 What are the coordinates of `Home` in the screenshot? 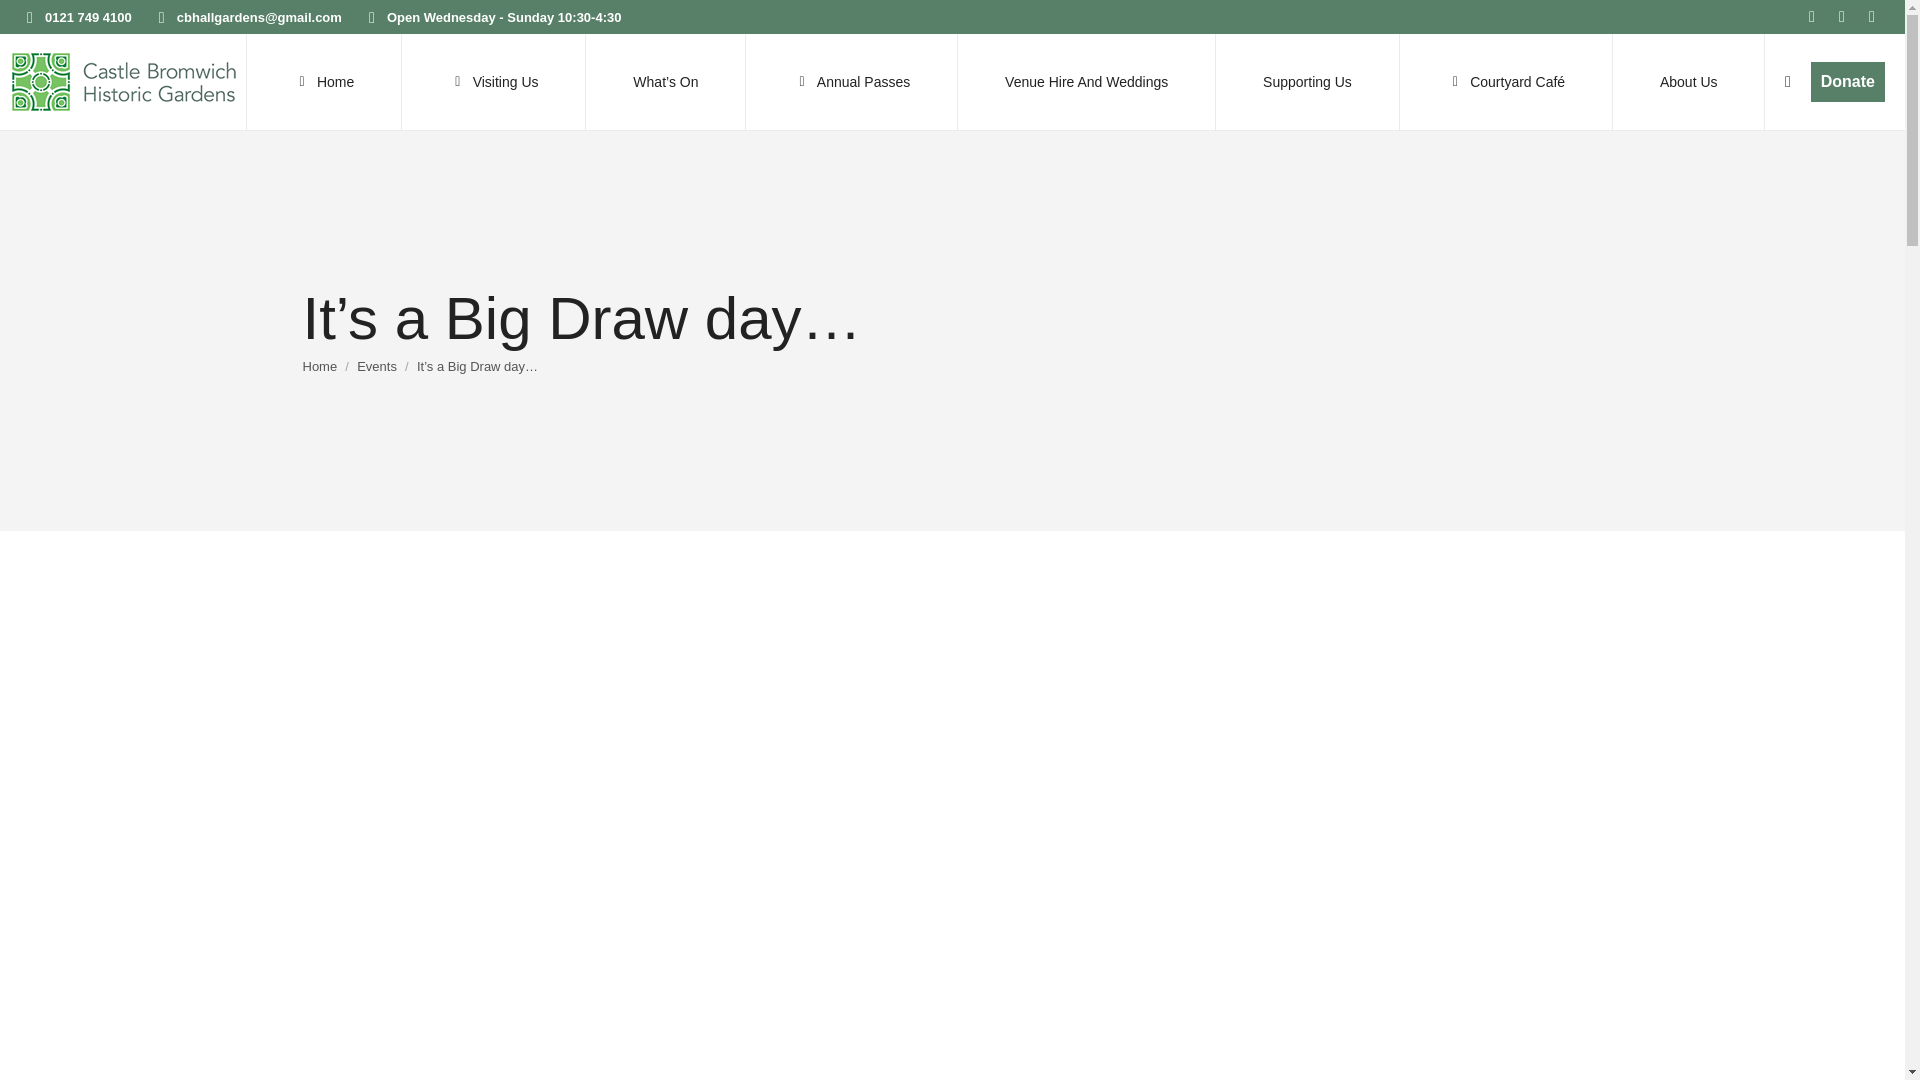 It's located at (319, 364).